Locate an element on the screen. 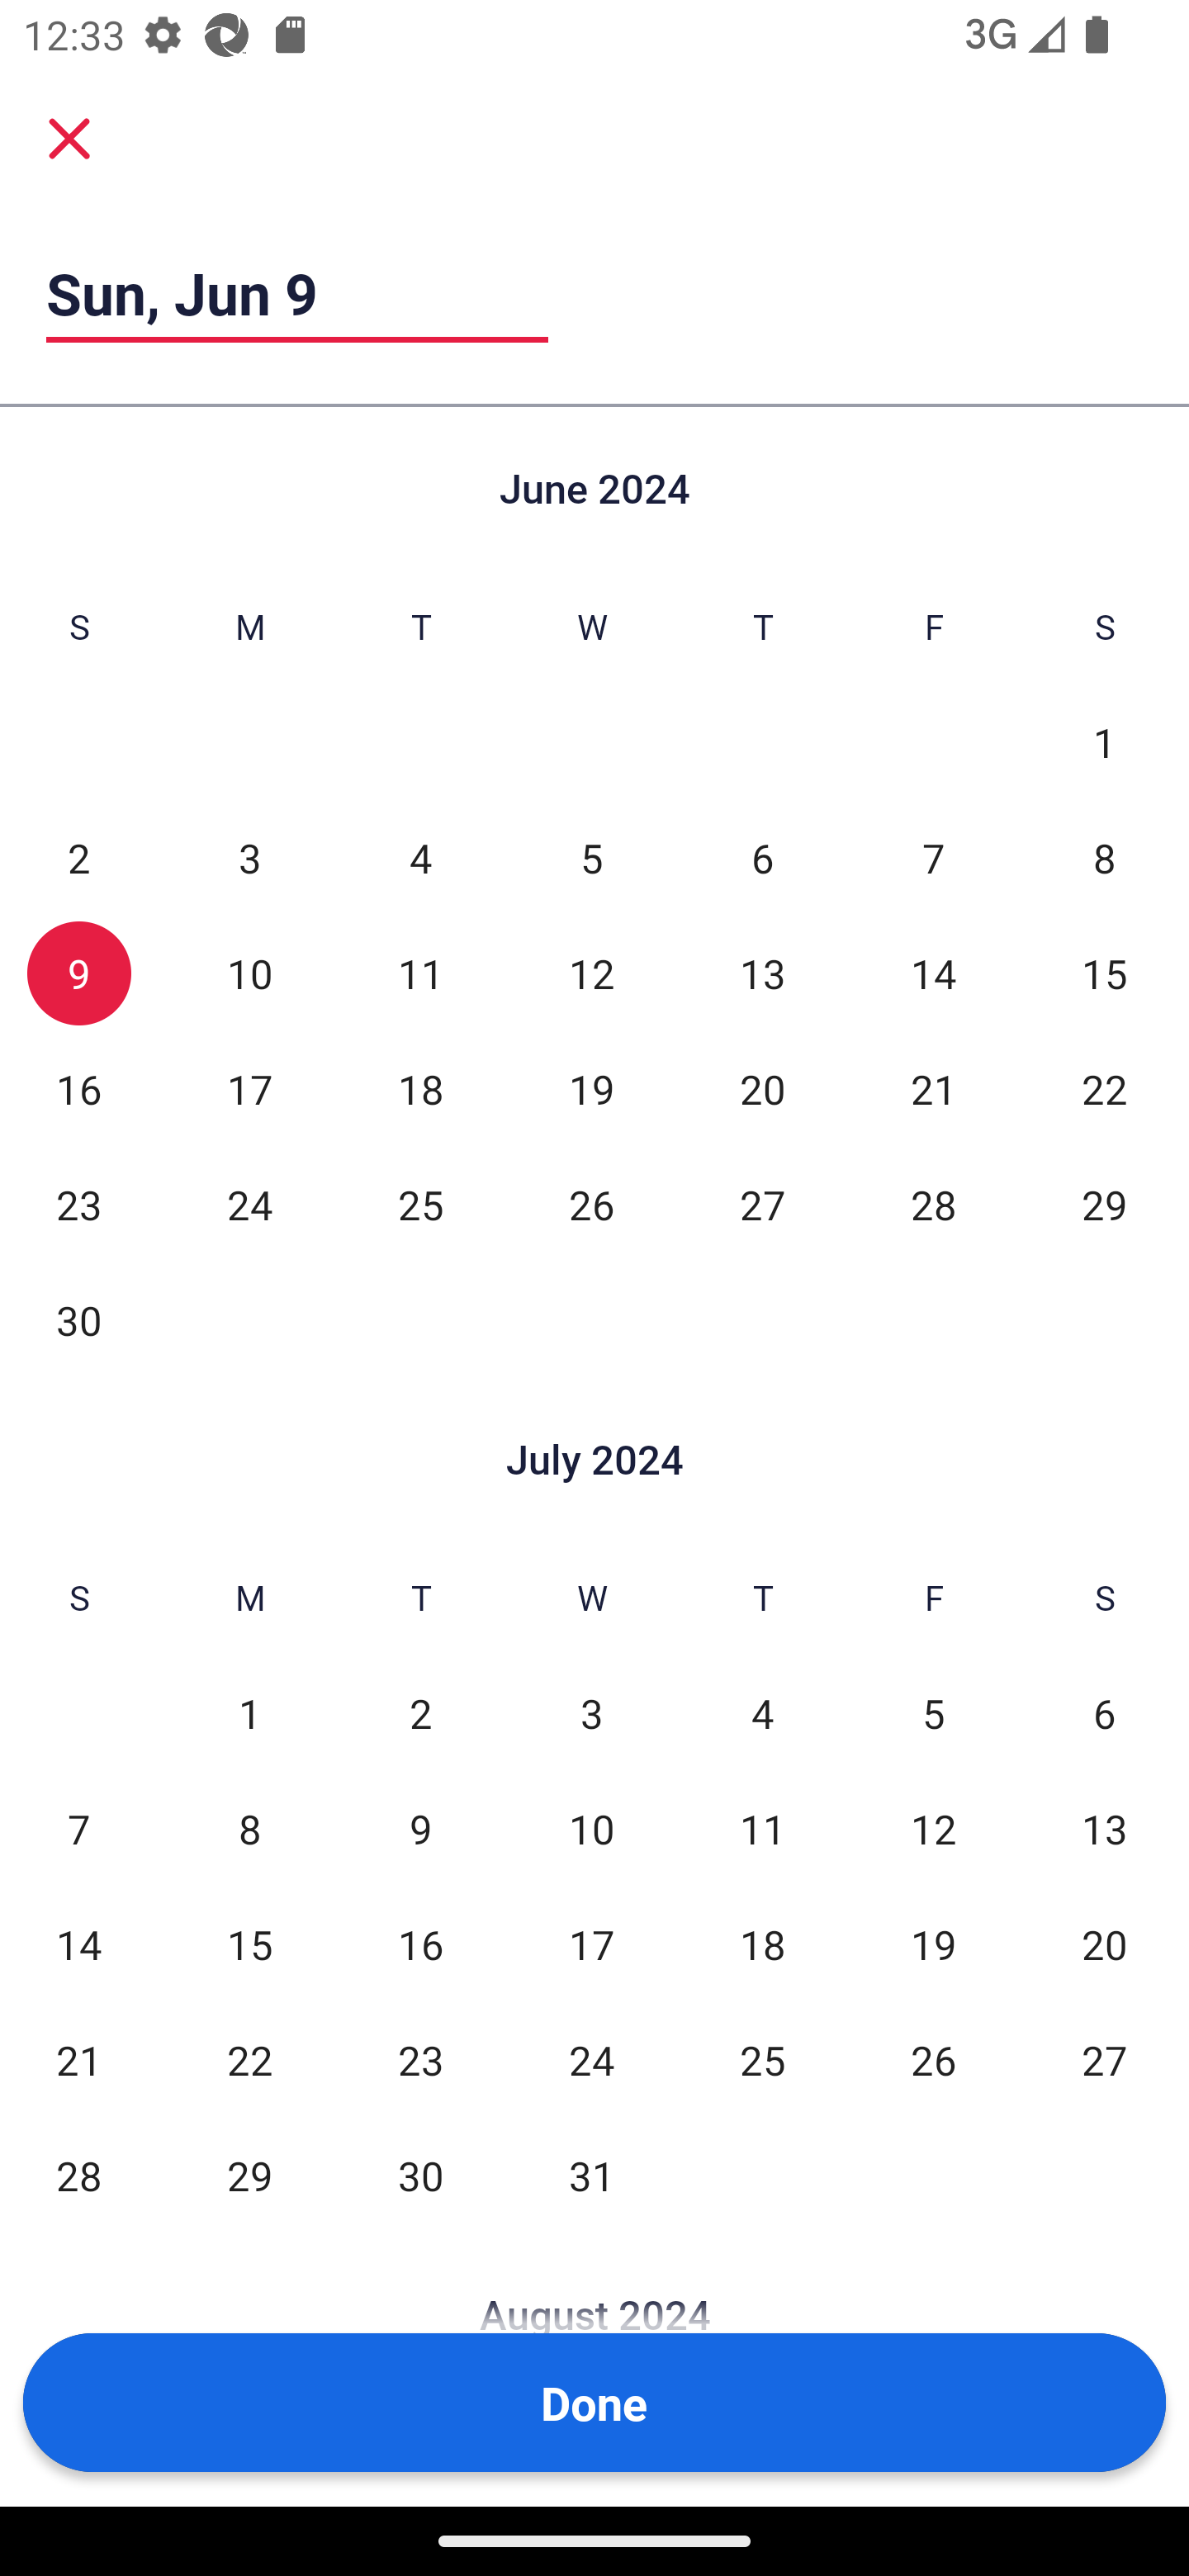  16 Tue, Jul 16, Not Selected is located at coordinates (421, 1944).